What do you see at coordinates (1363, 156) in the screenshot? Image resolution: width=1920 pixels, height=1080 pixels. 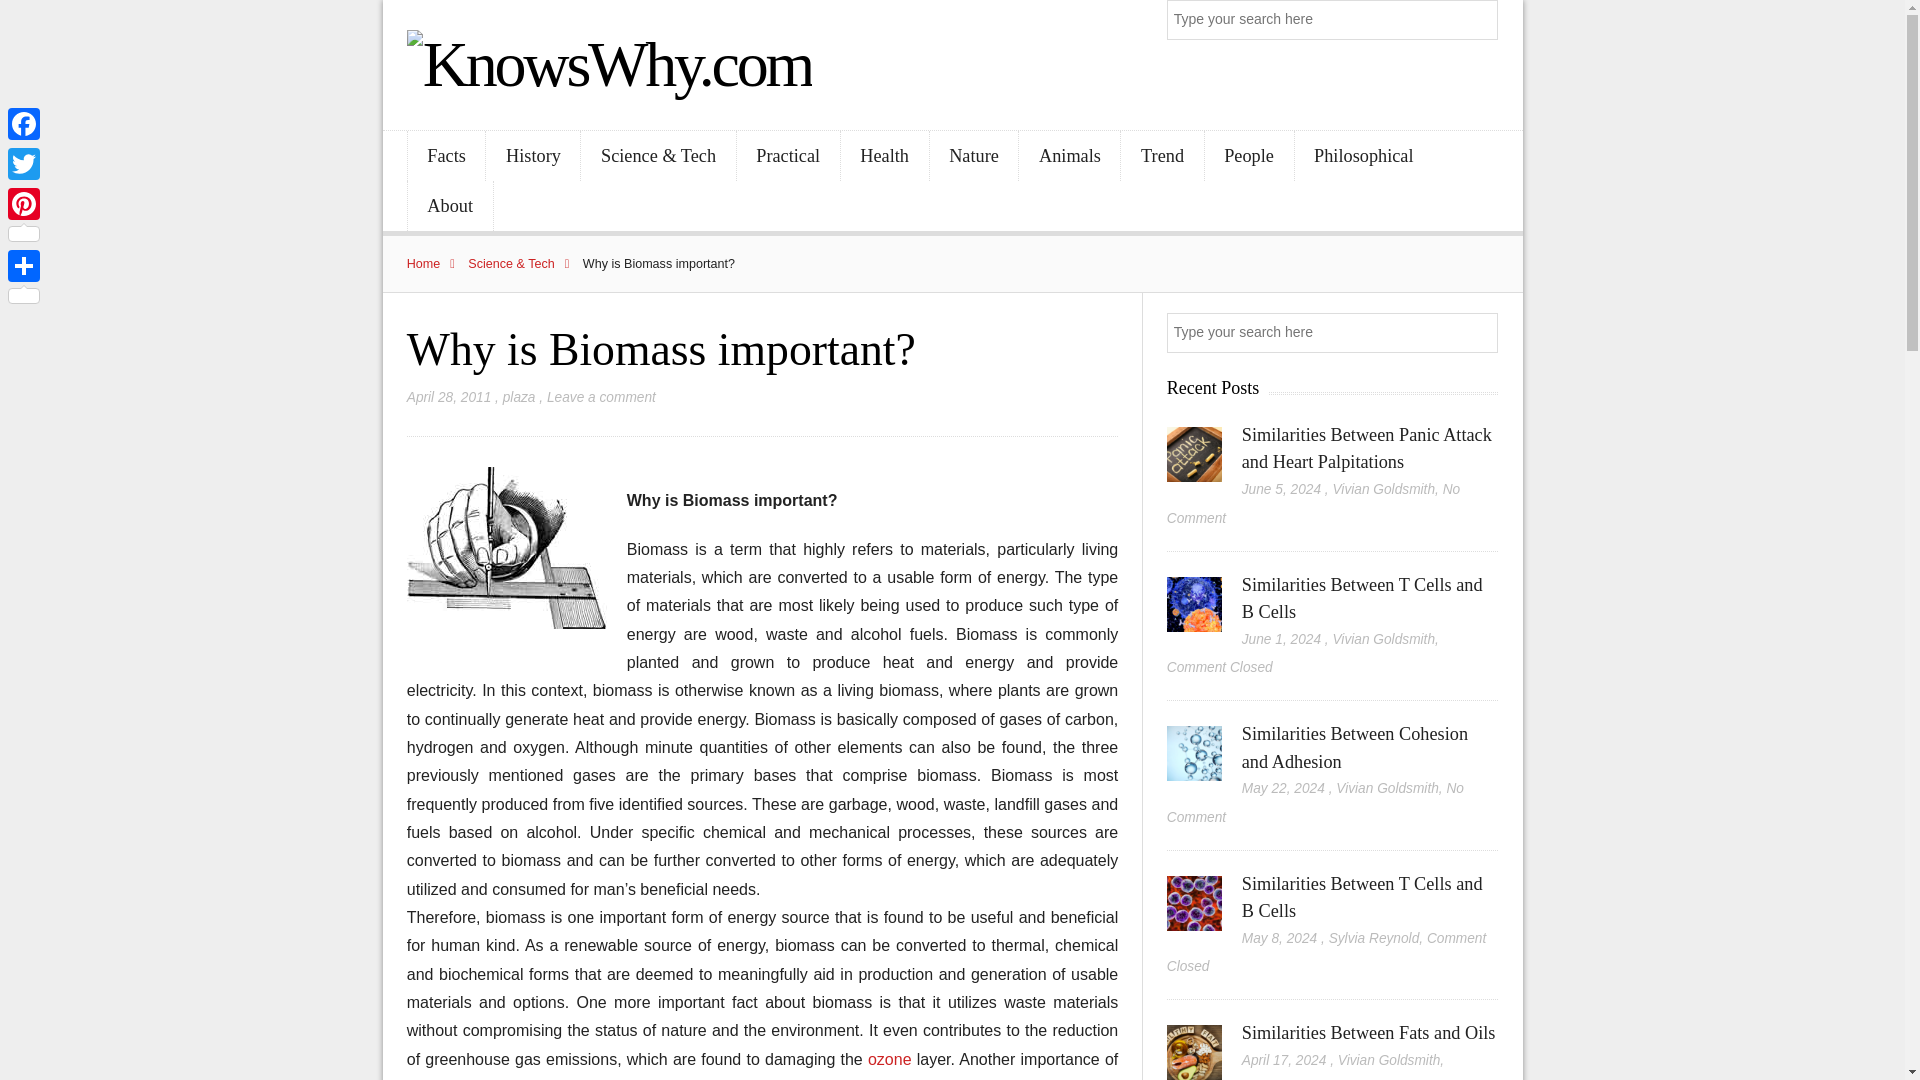 I see `Philosophical` at bounding box center [1363, 156].